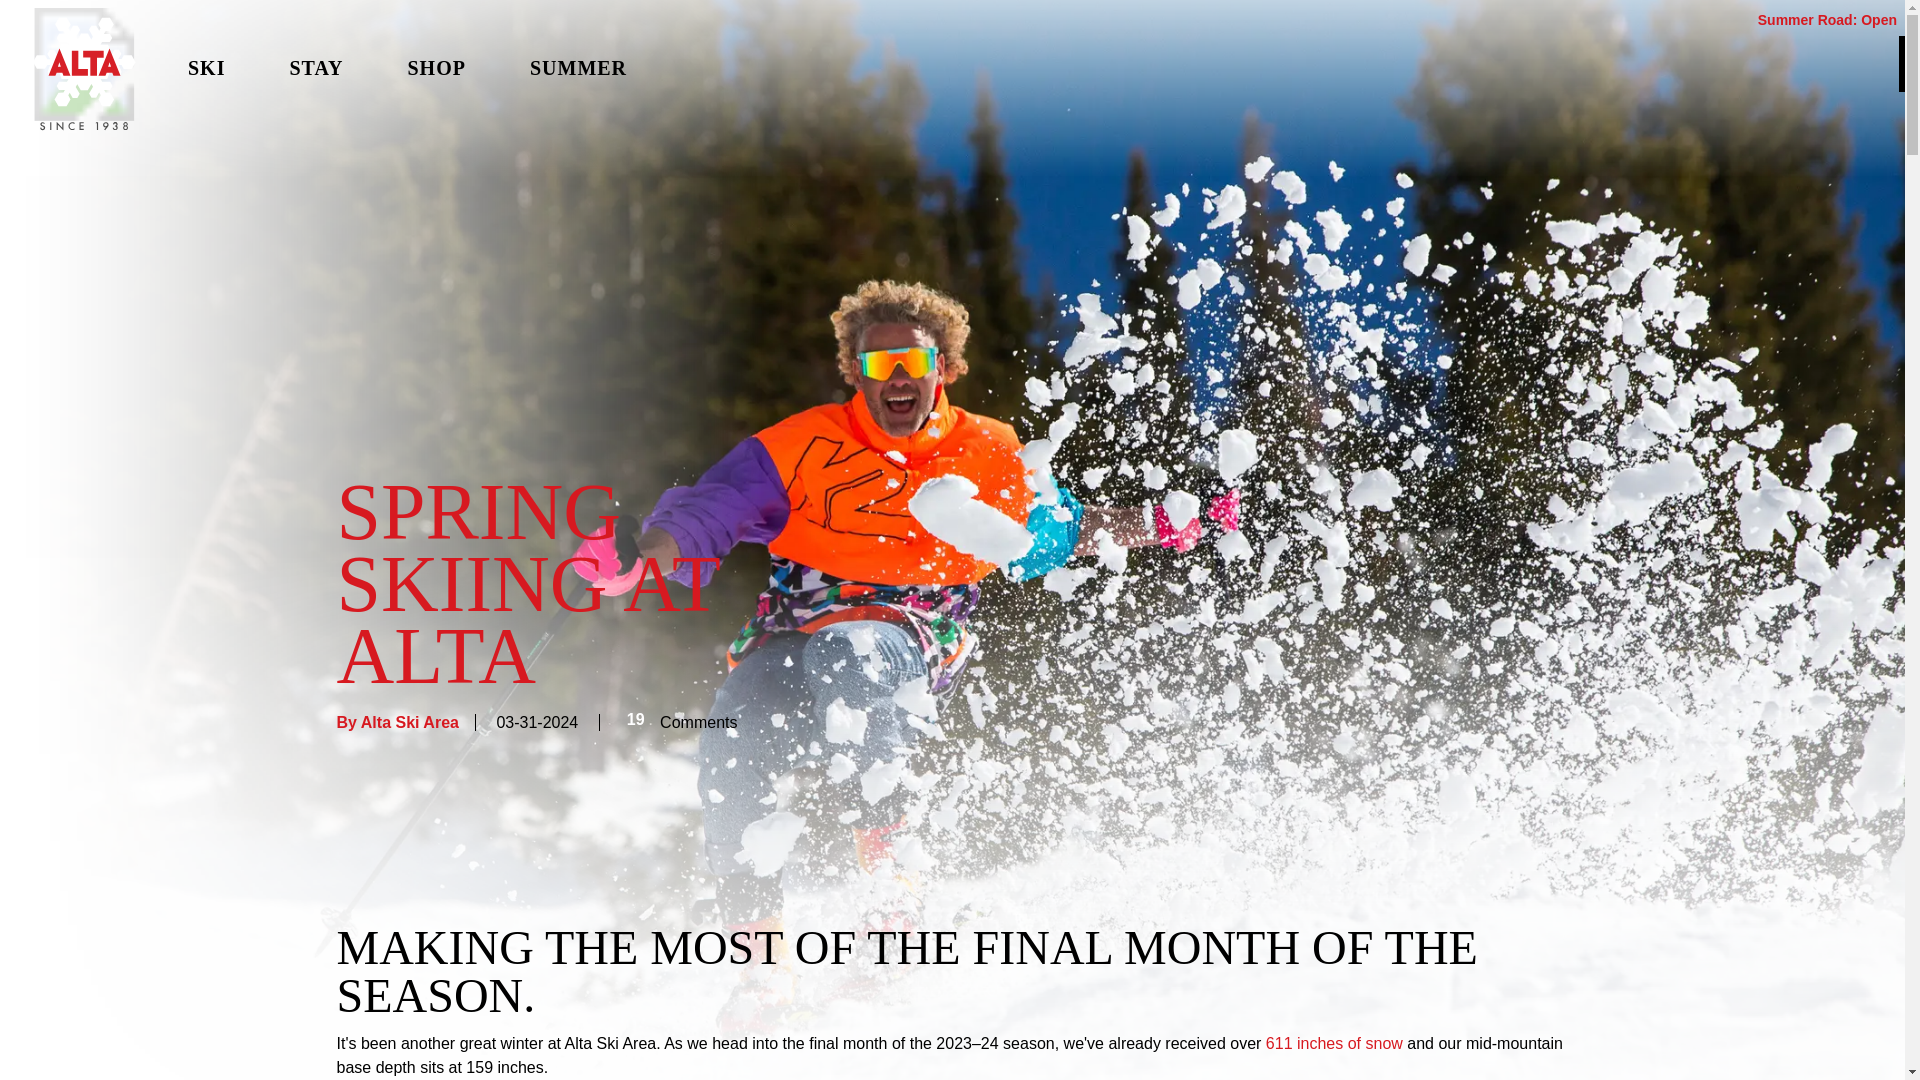 This screenshot has height=1080, width=1920. What do you see at coordinates (206, 68) in the screenshot?
I see `SKI` at bounding box center [206, 68].